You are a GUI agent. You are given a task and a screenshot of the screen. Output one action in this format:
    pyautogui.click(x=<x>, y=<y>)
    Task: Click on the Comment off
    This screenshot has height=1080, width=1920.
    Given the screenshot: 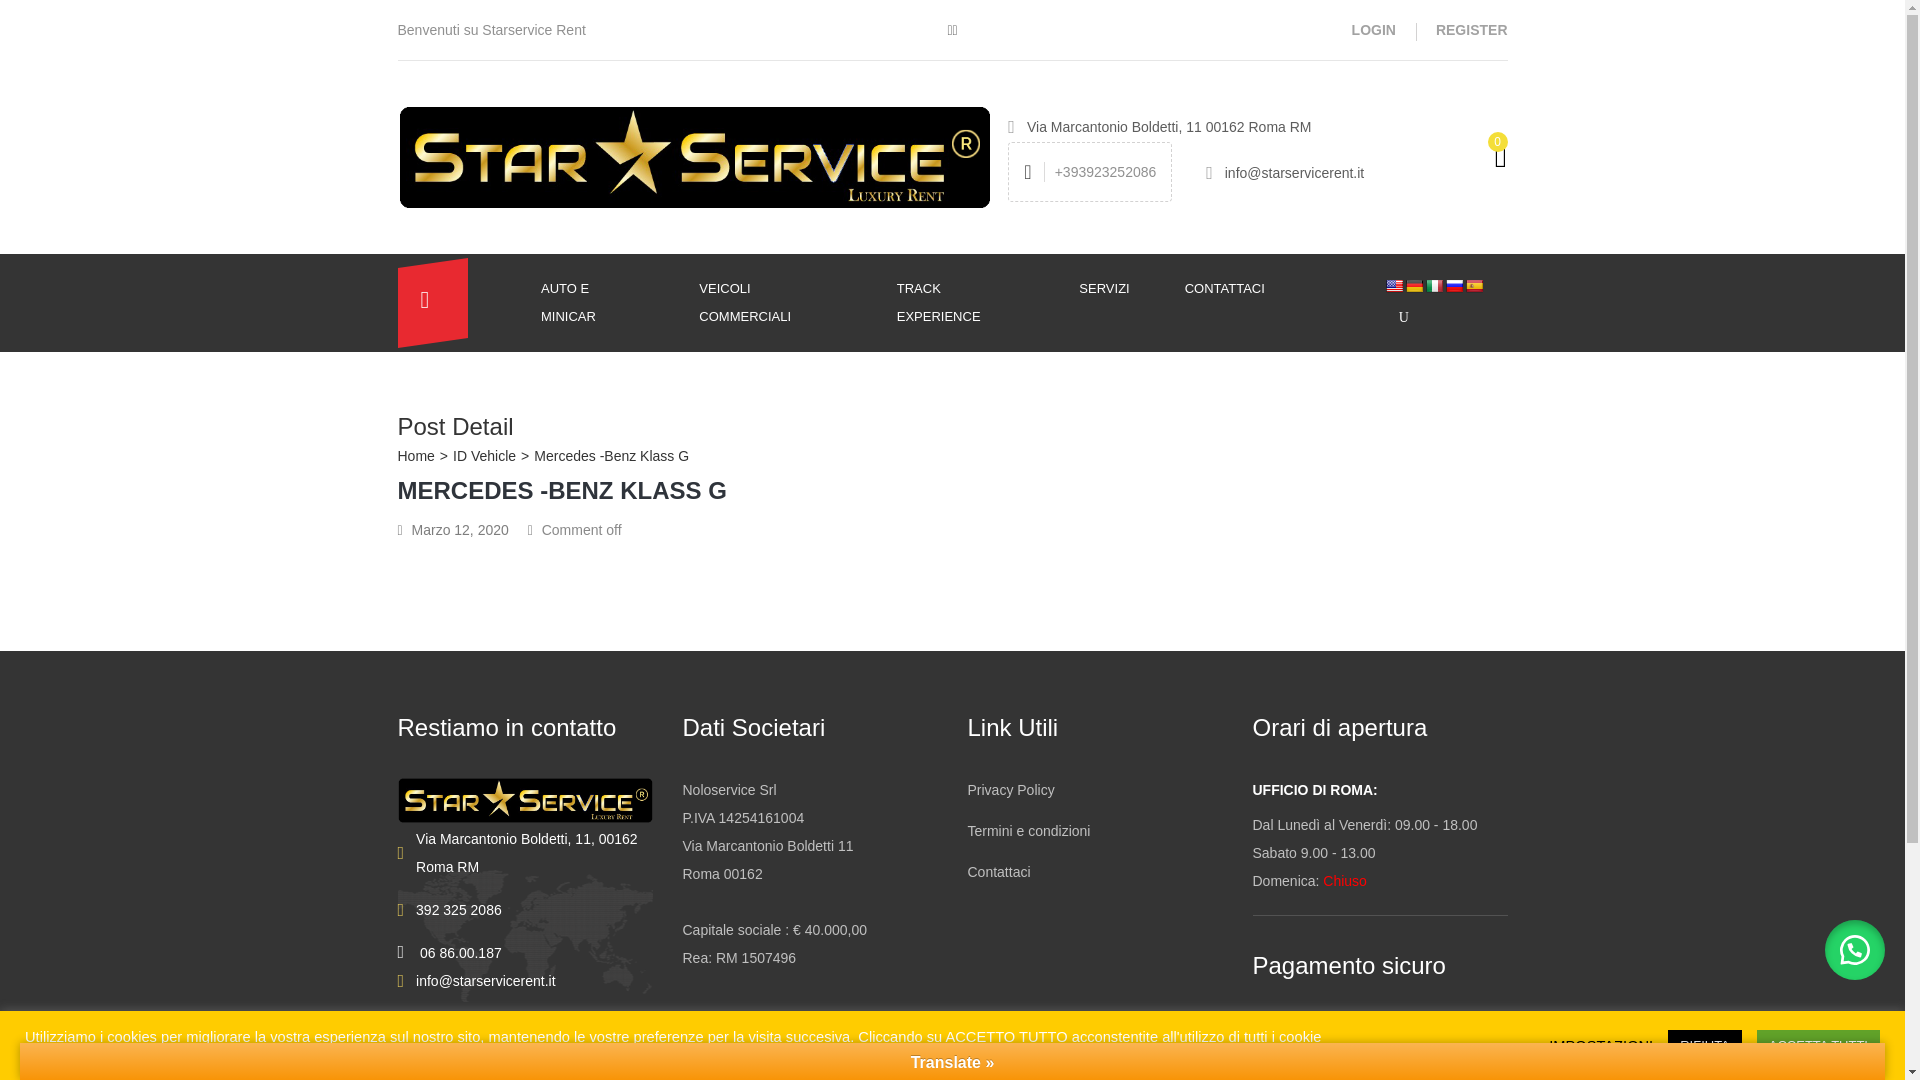 What is the action you would take?
    pyautogui.click(x=582, y=529)
    